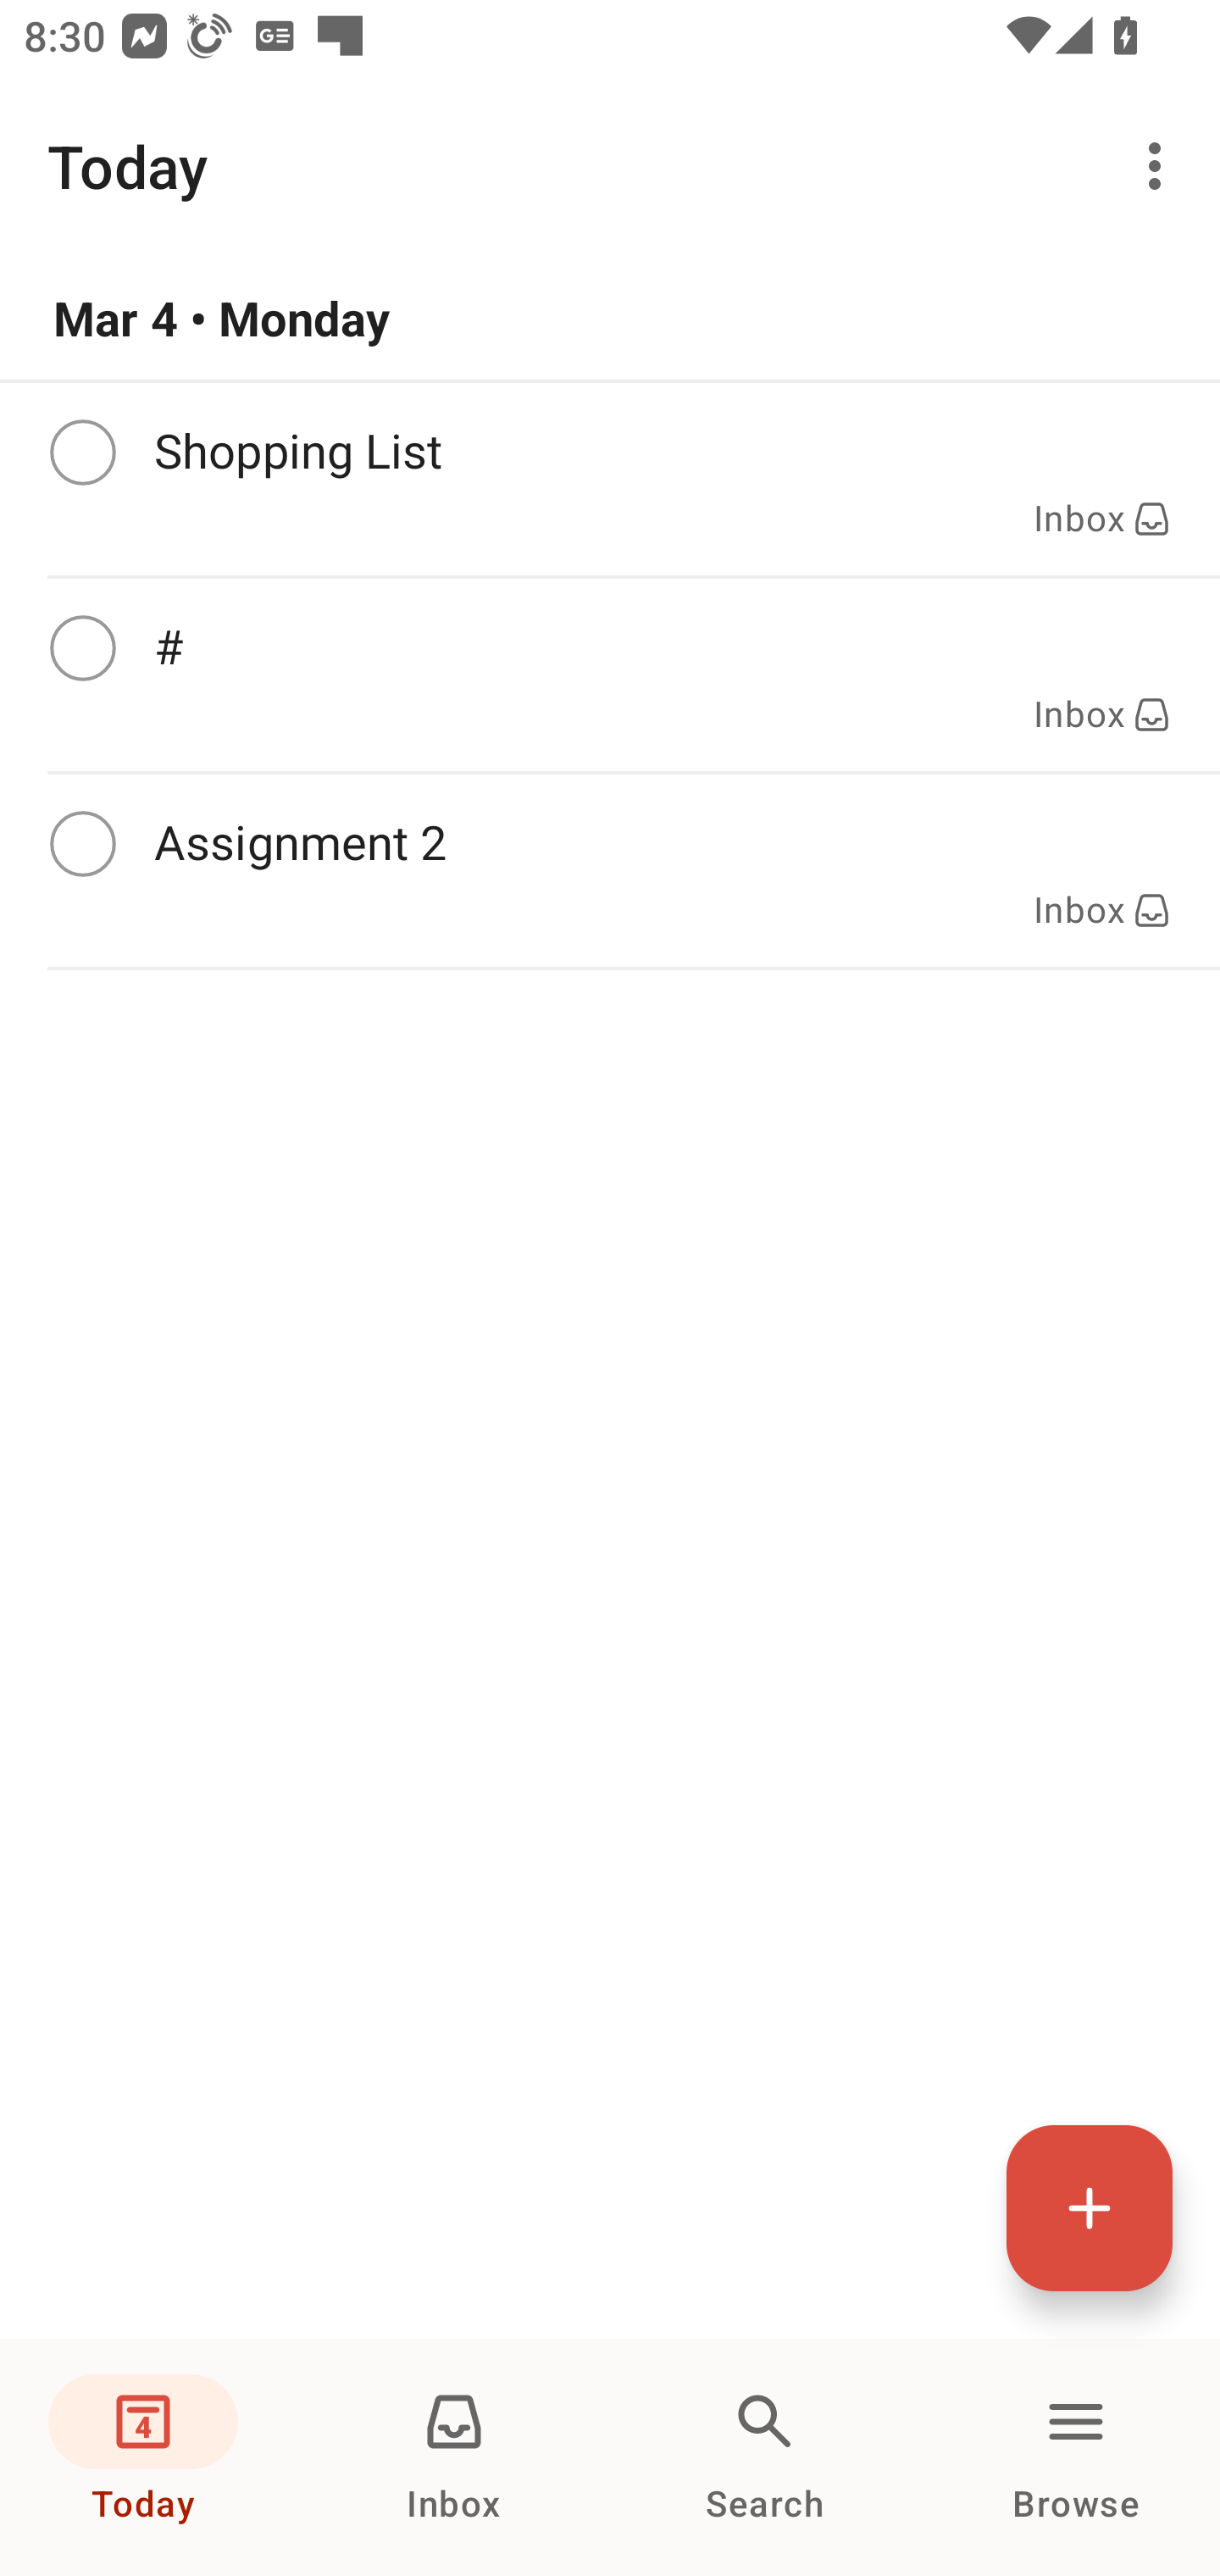 Image resolution: width=1220 pixels, height=2576 pixels. I want to click on Complete Shopping List Inbox, so click(610, 478).